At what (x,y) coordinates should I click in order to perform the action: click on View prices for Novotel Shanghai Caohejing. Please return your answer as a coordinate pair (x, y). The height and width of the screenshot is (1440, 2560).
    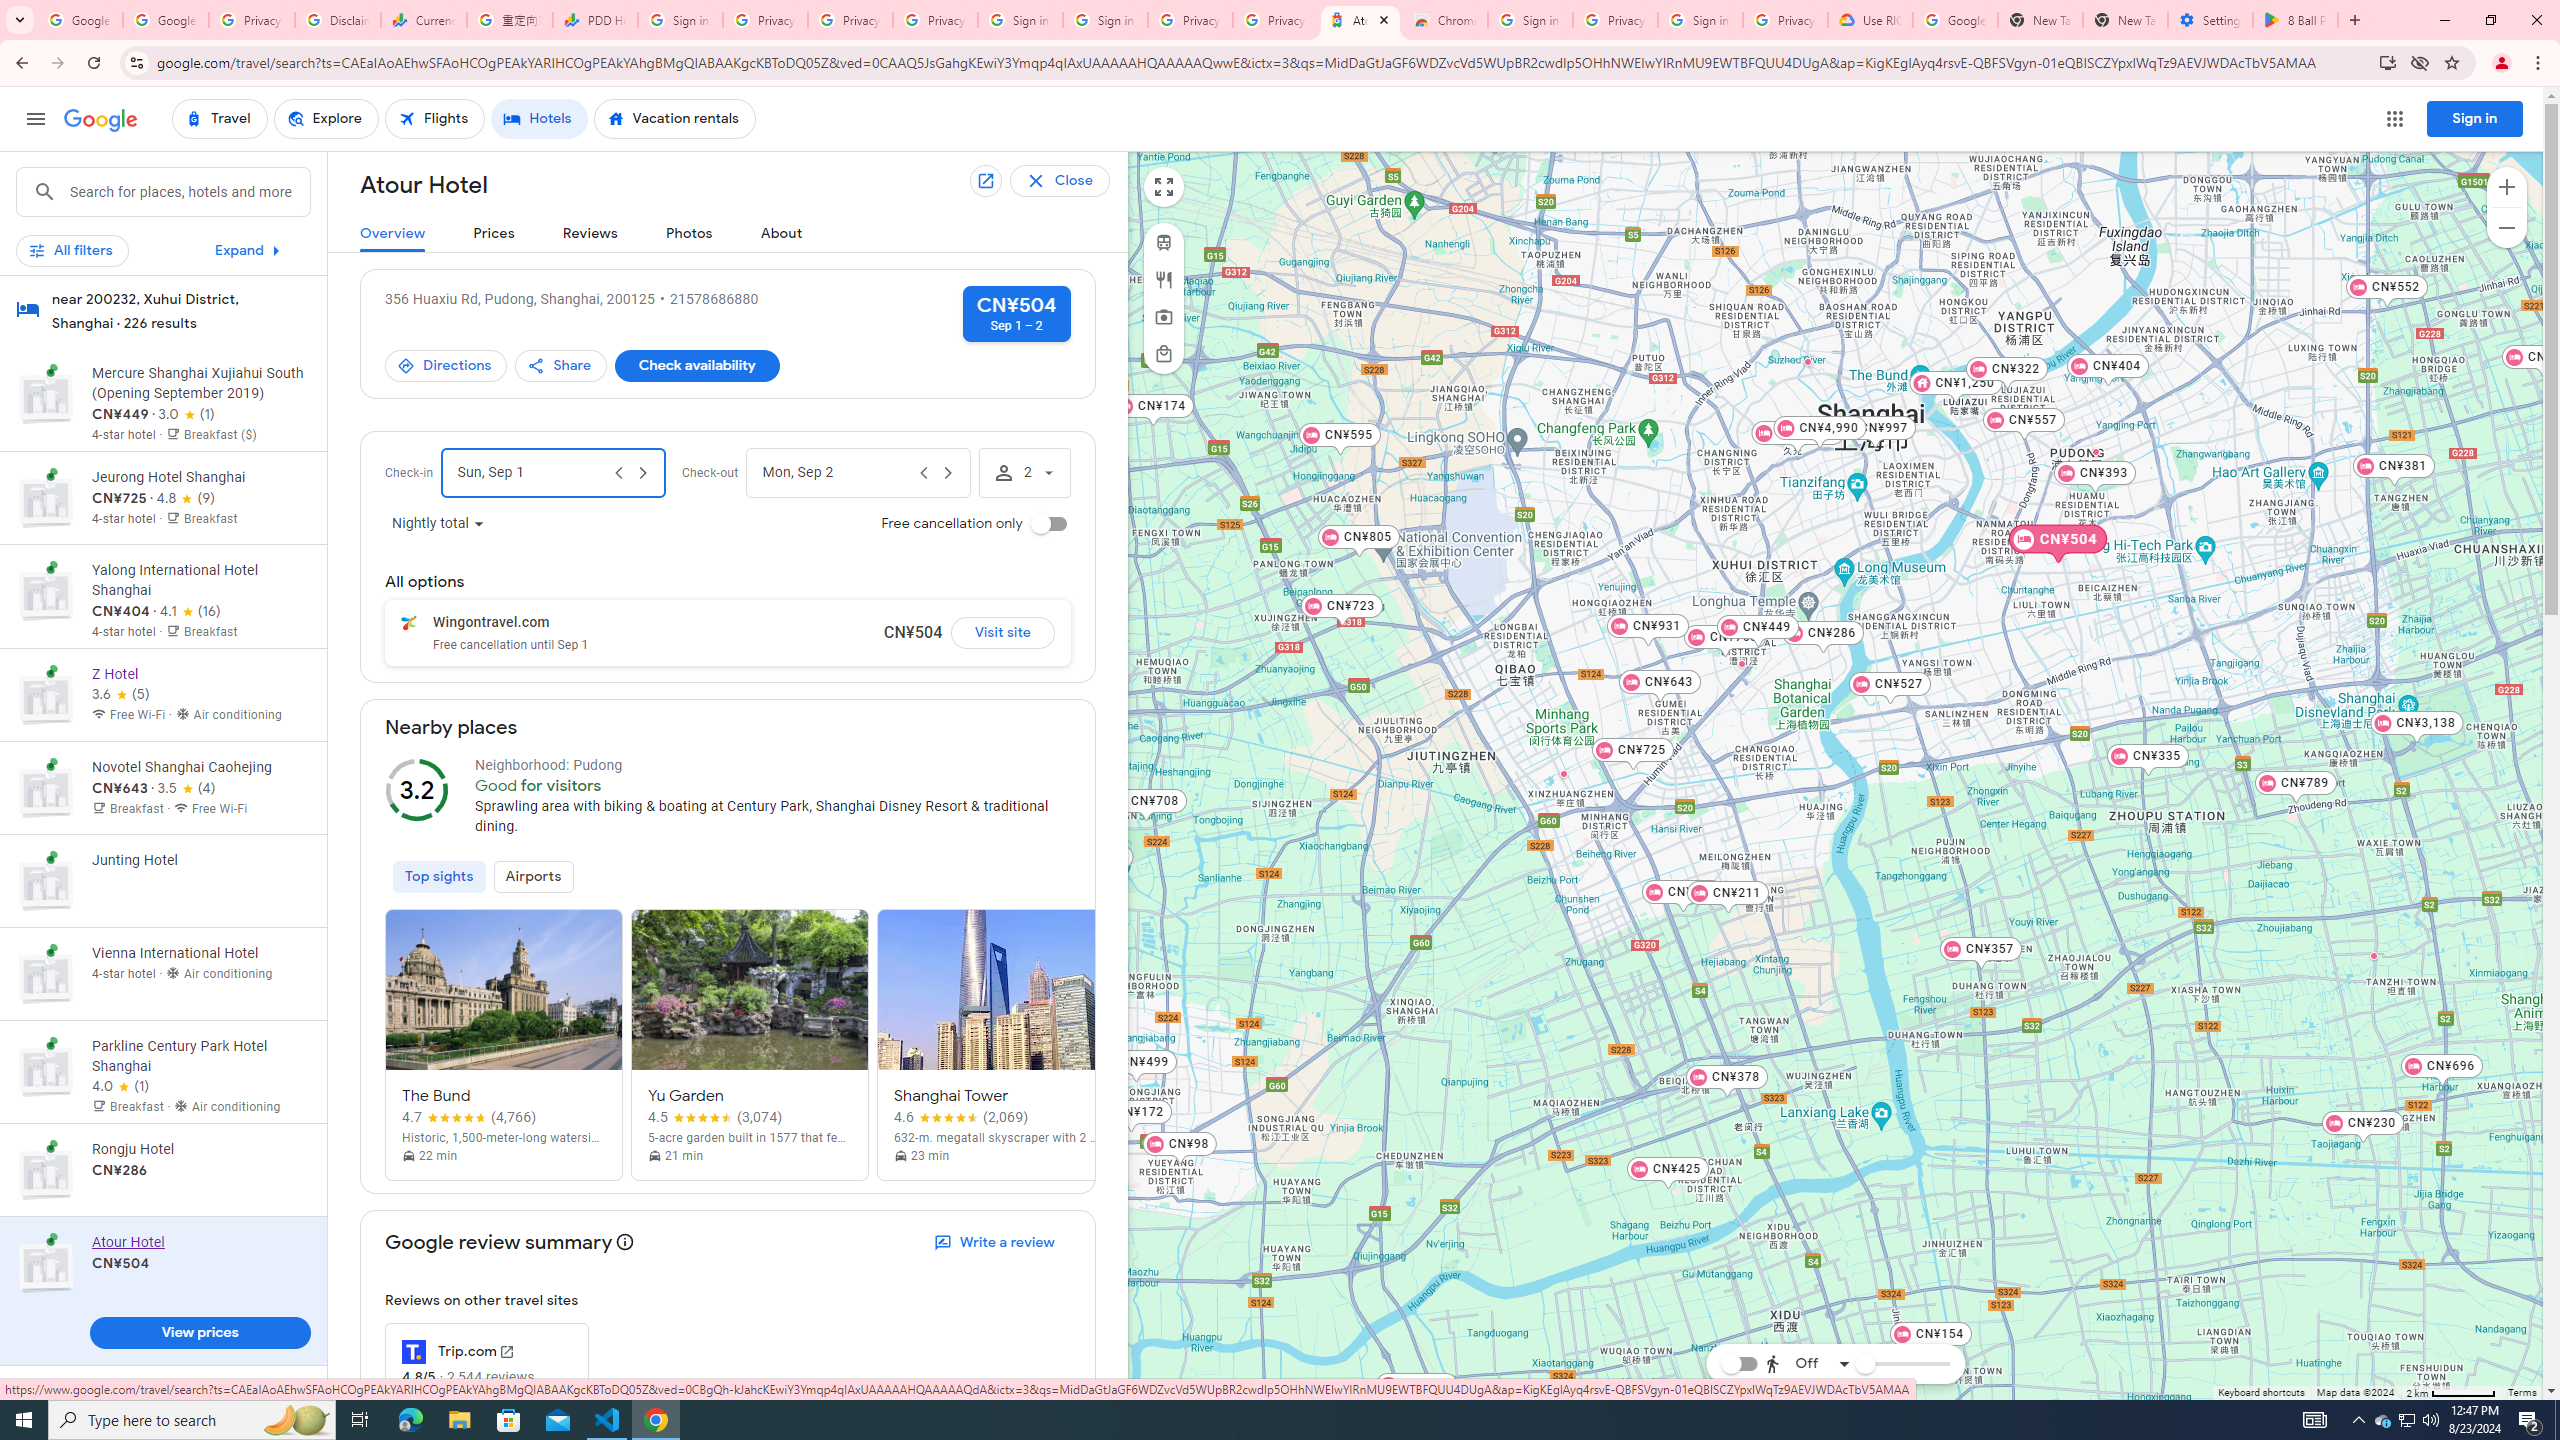
    Looking at the image, I should click on (199, 858).